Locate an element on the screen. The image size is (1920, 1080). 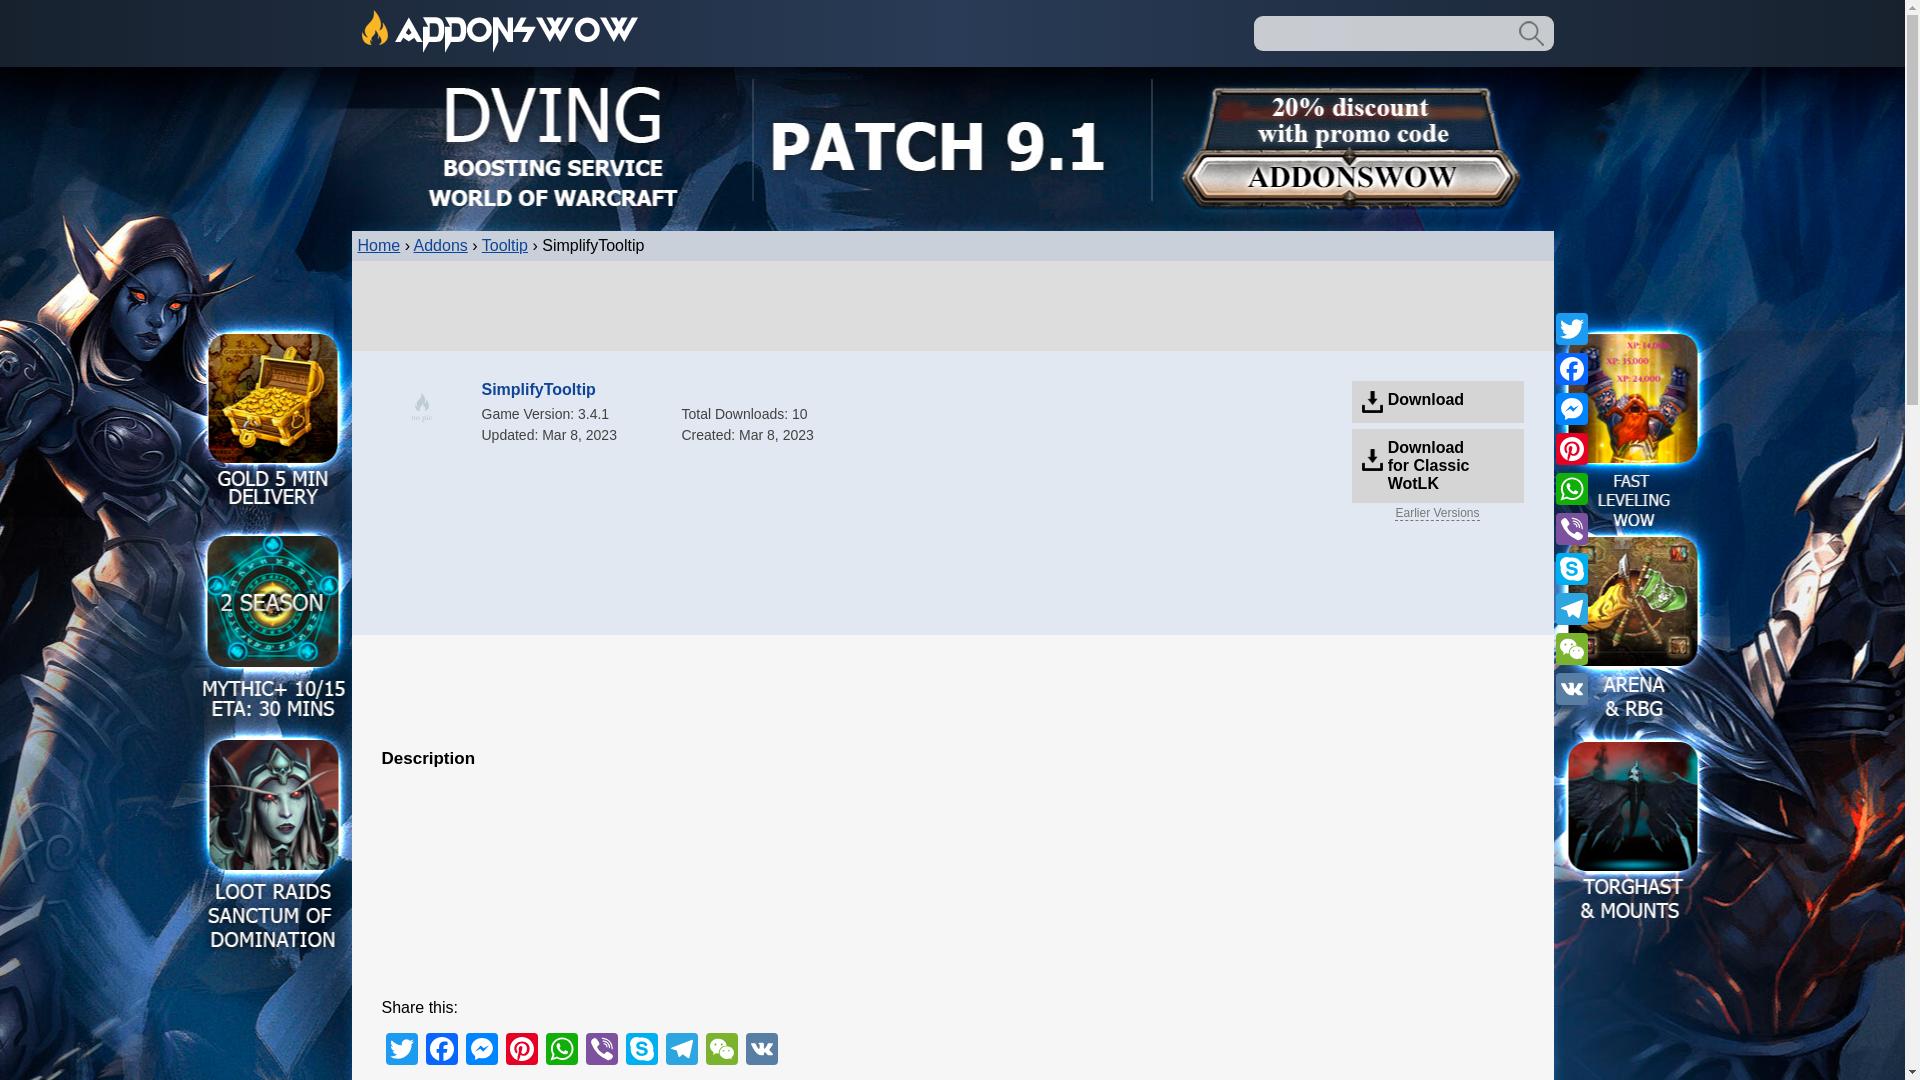
Viber is located at coordinates (602, 1051).